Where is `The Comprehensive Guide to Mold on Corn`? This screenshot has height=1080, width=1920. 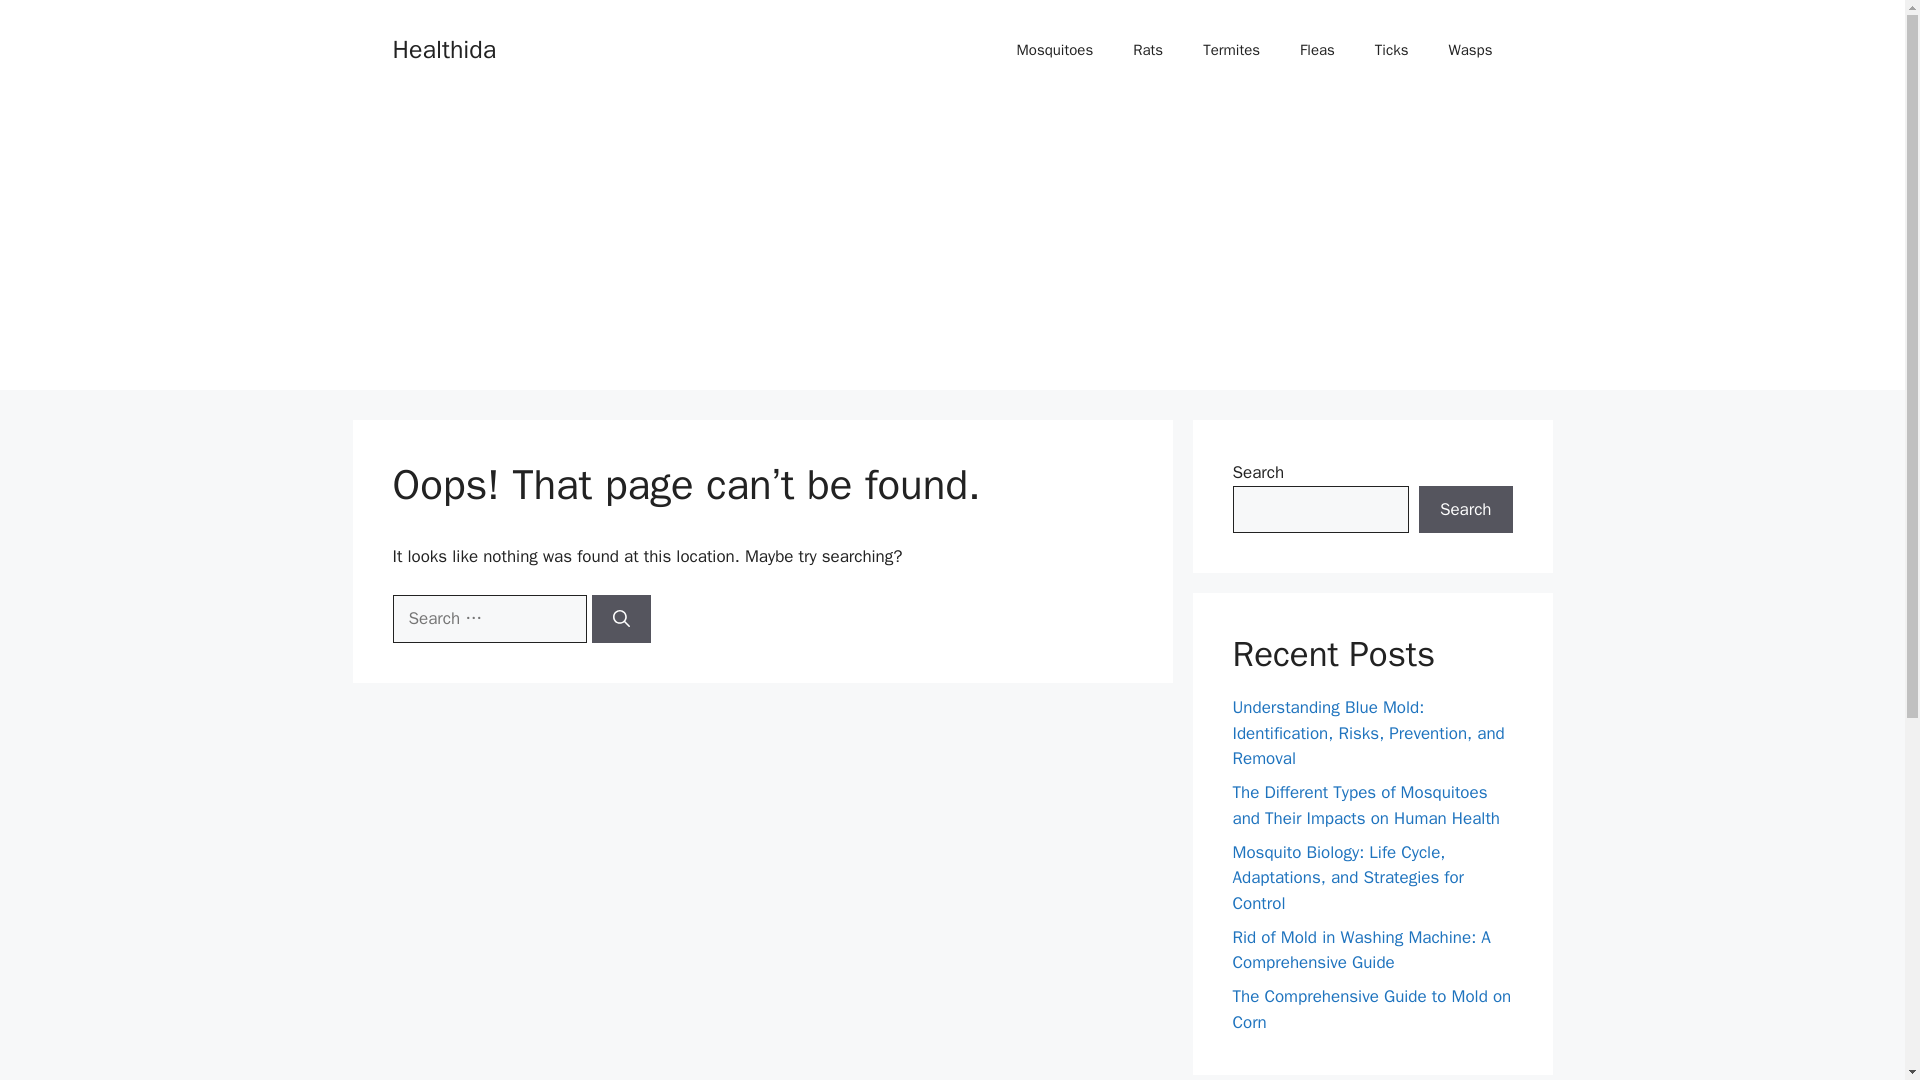 The Comprehensive Guide to Mold on Corn is located at coordinates (1372, 1009).